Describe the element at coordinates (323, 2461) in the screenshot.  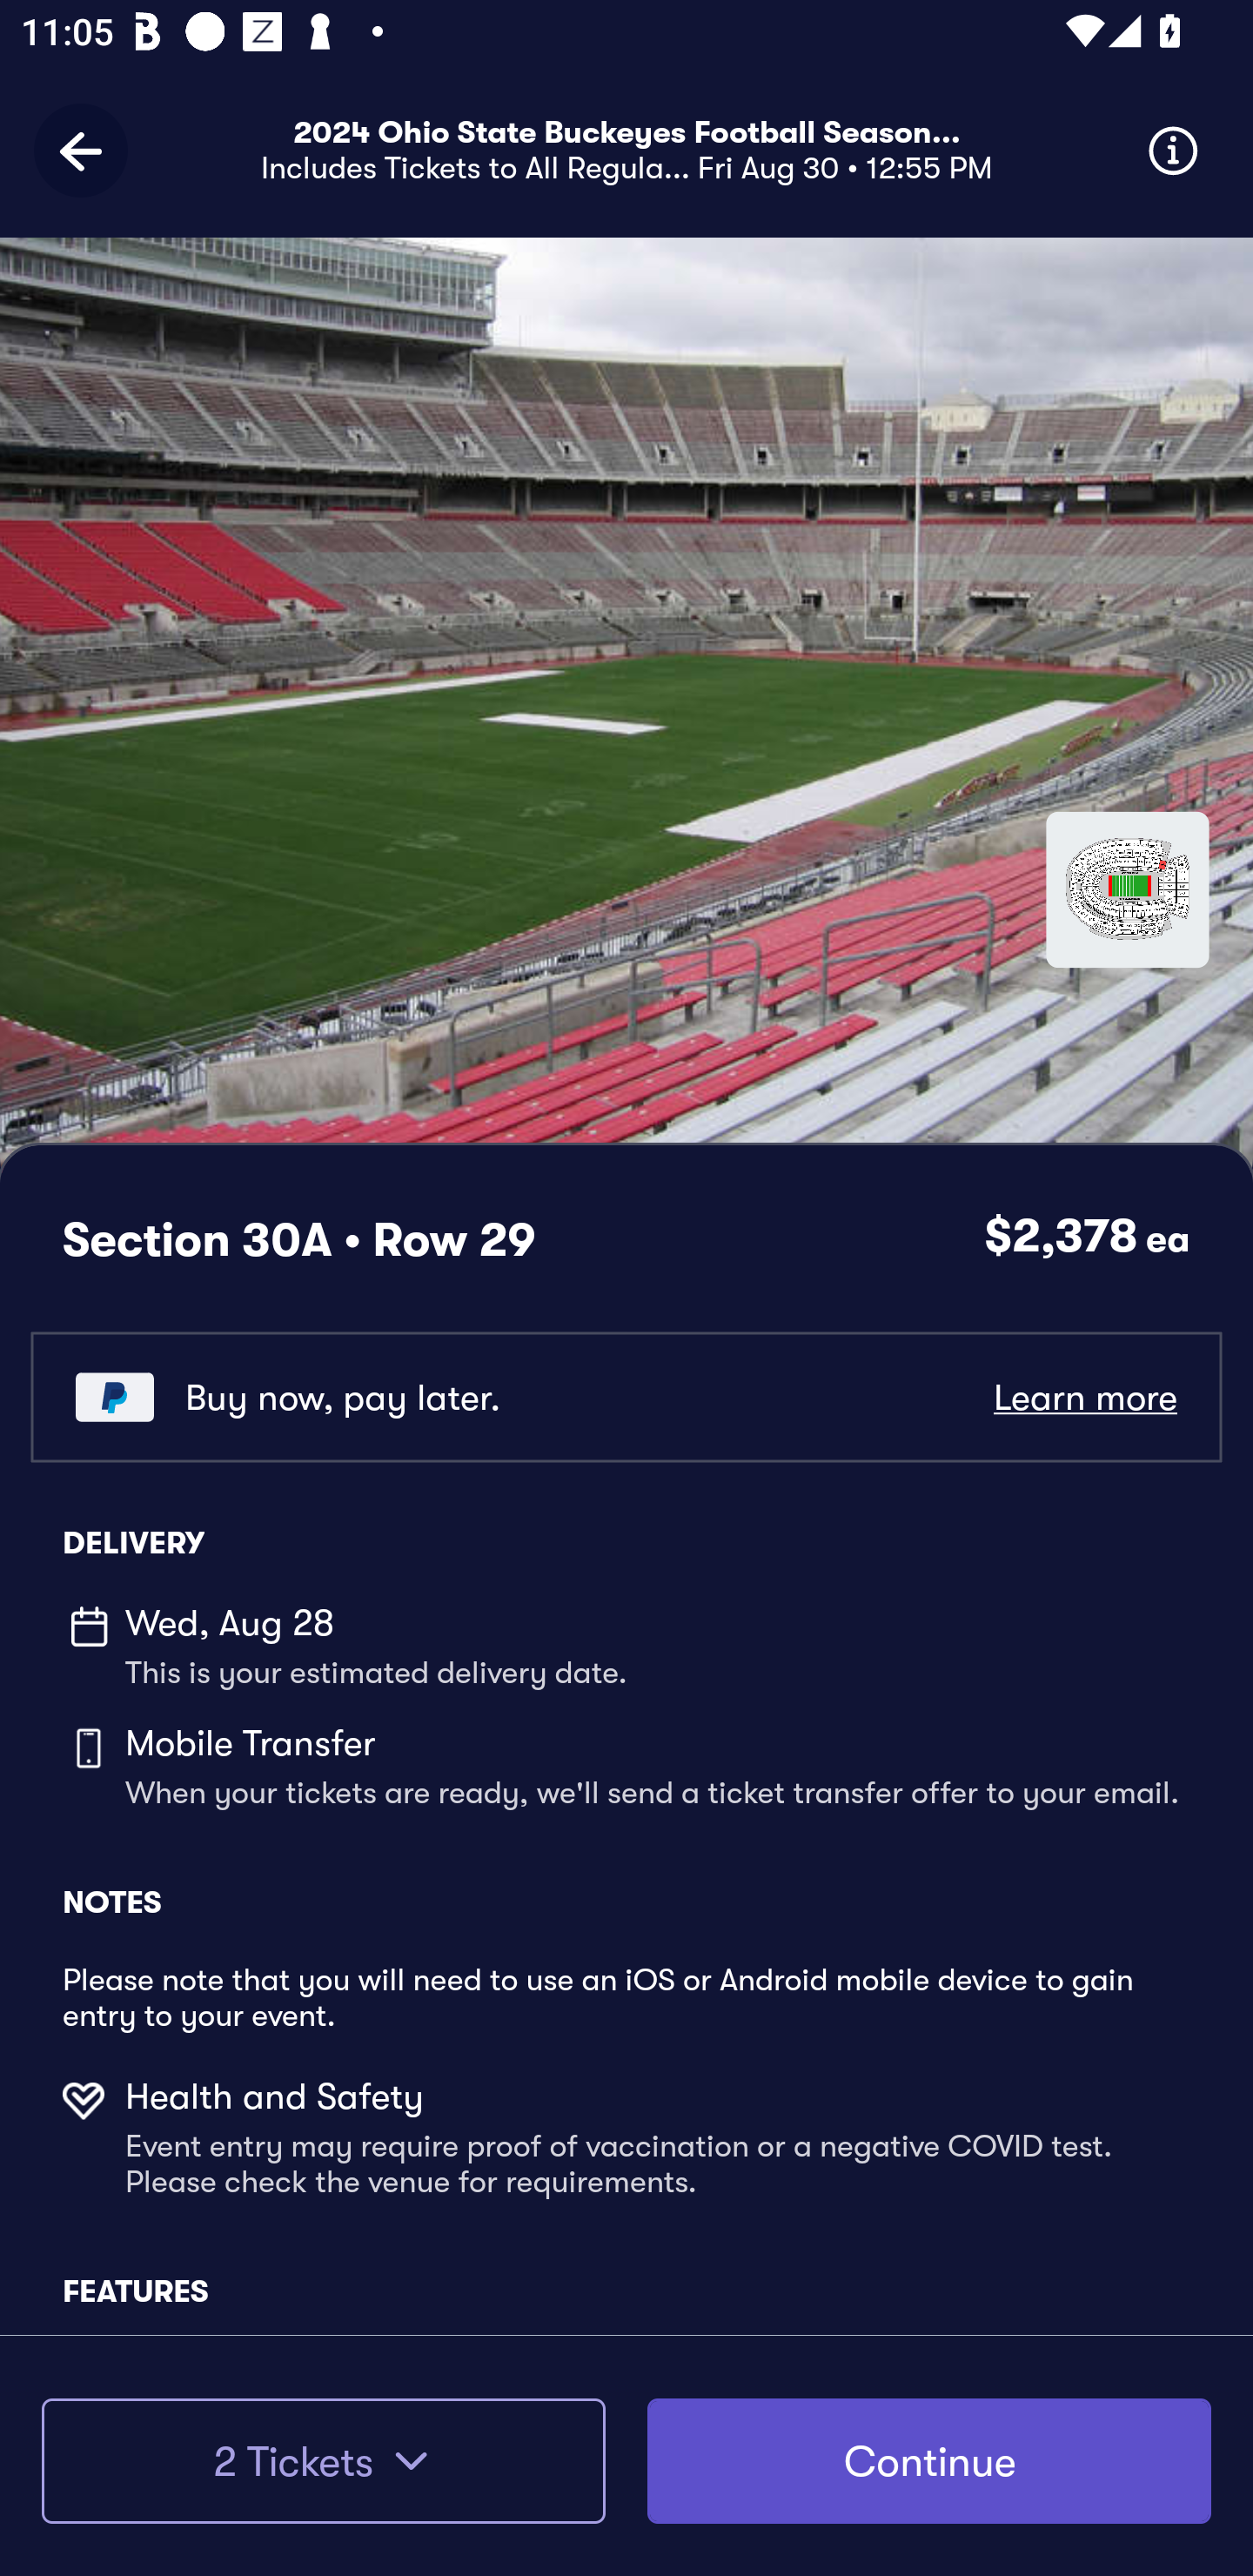
I see `2 Tickets` at that location.